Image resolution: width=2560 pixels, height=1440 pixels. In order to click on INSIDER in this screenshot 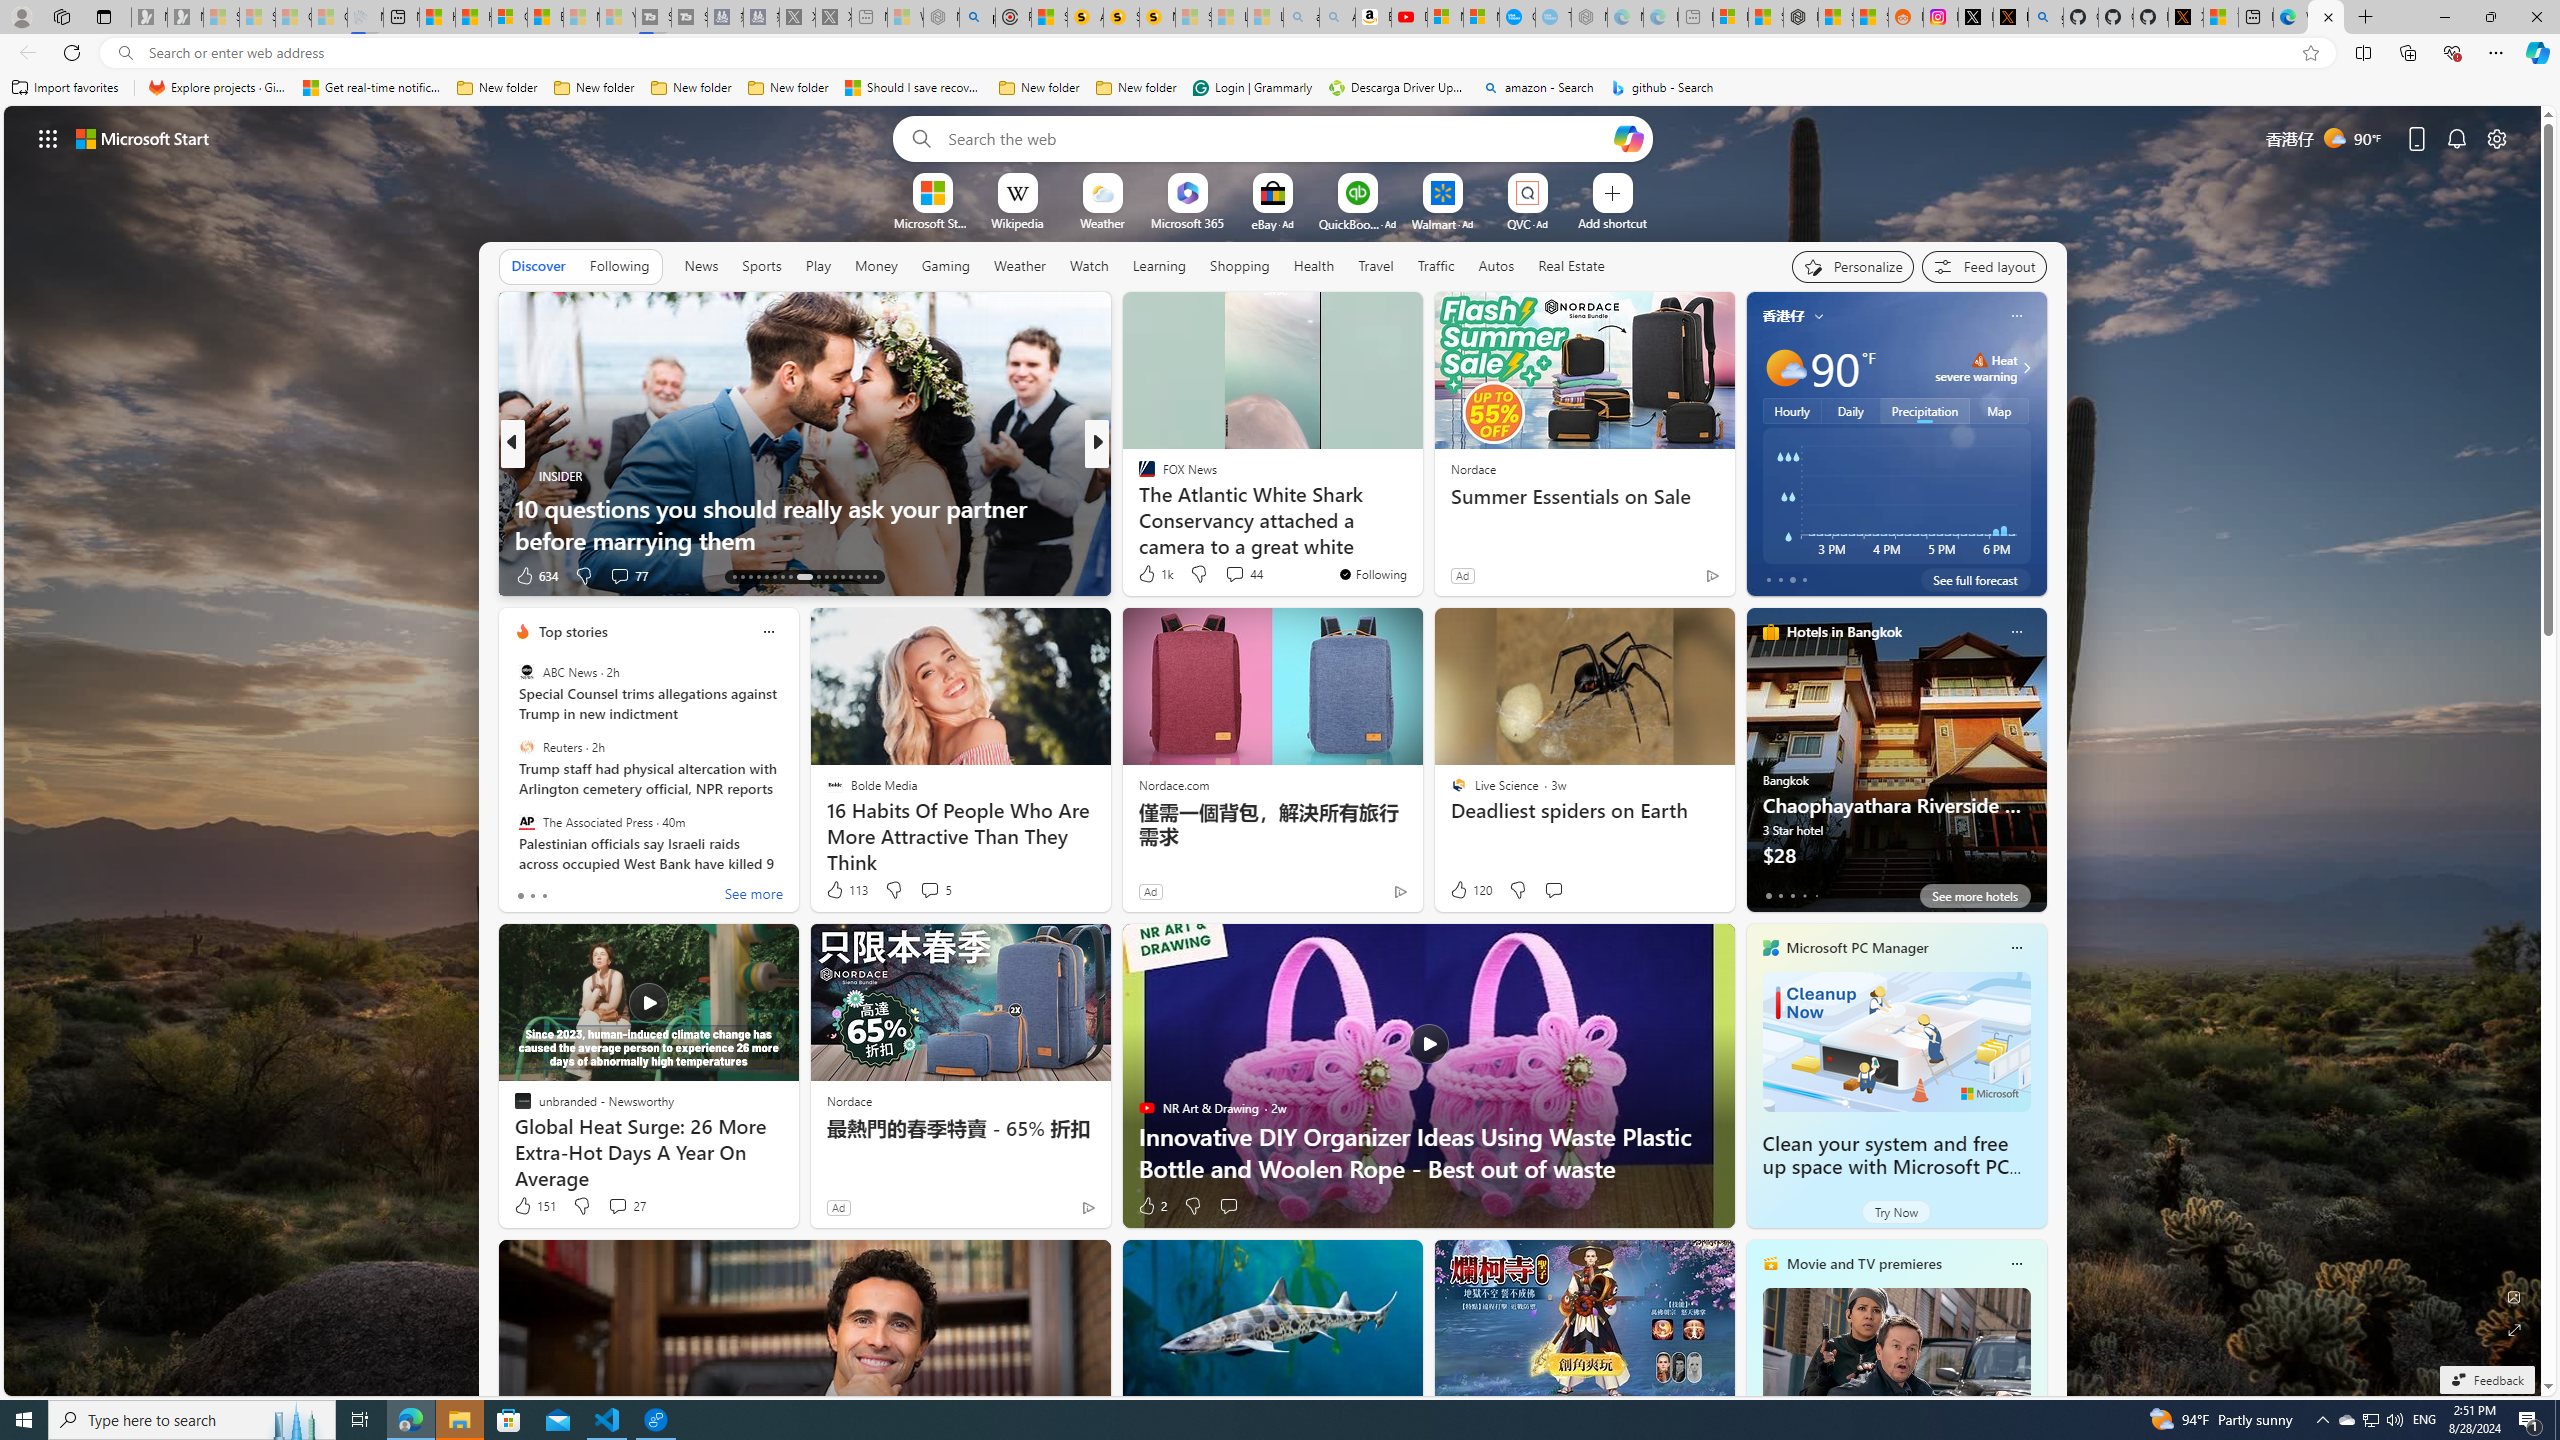, I will do `click(522, 476)`.